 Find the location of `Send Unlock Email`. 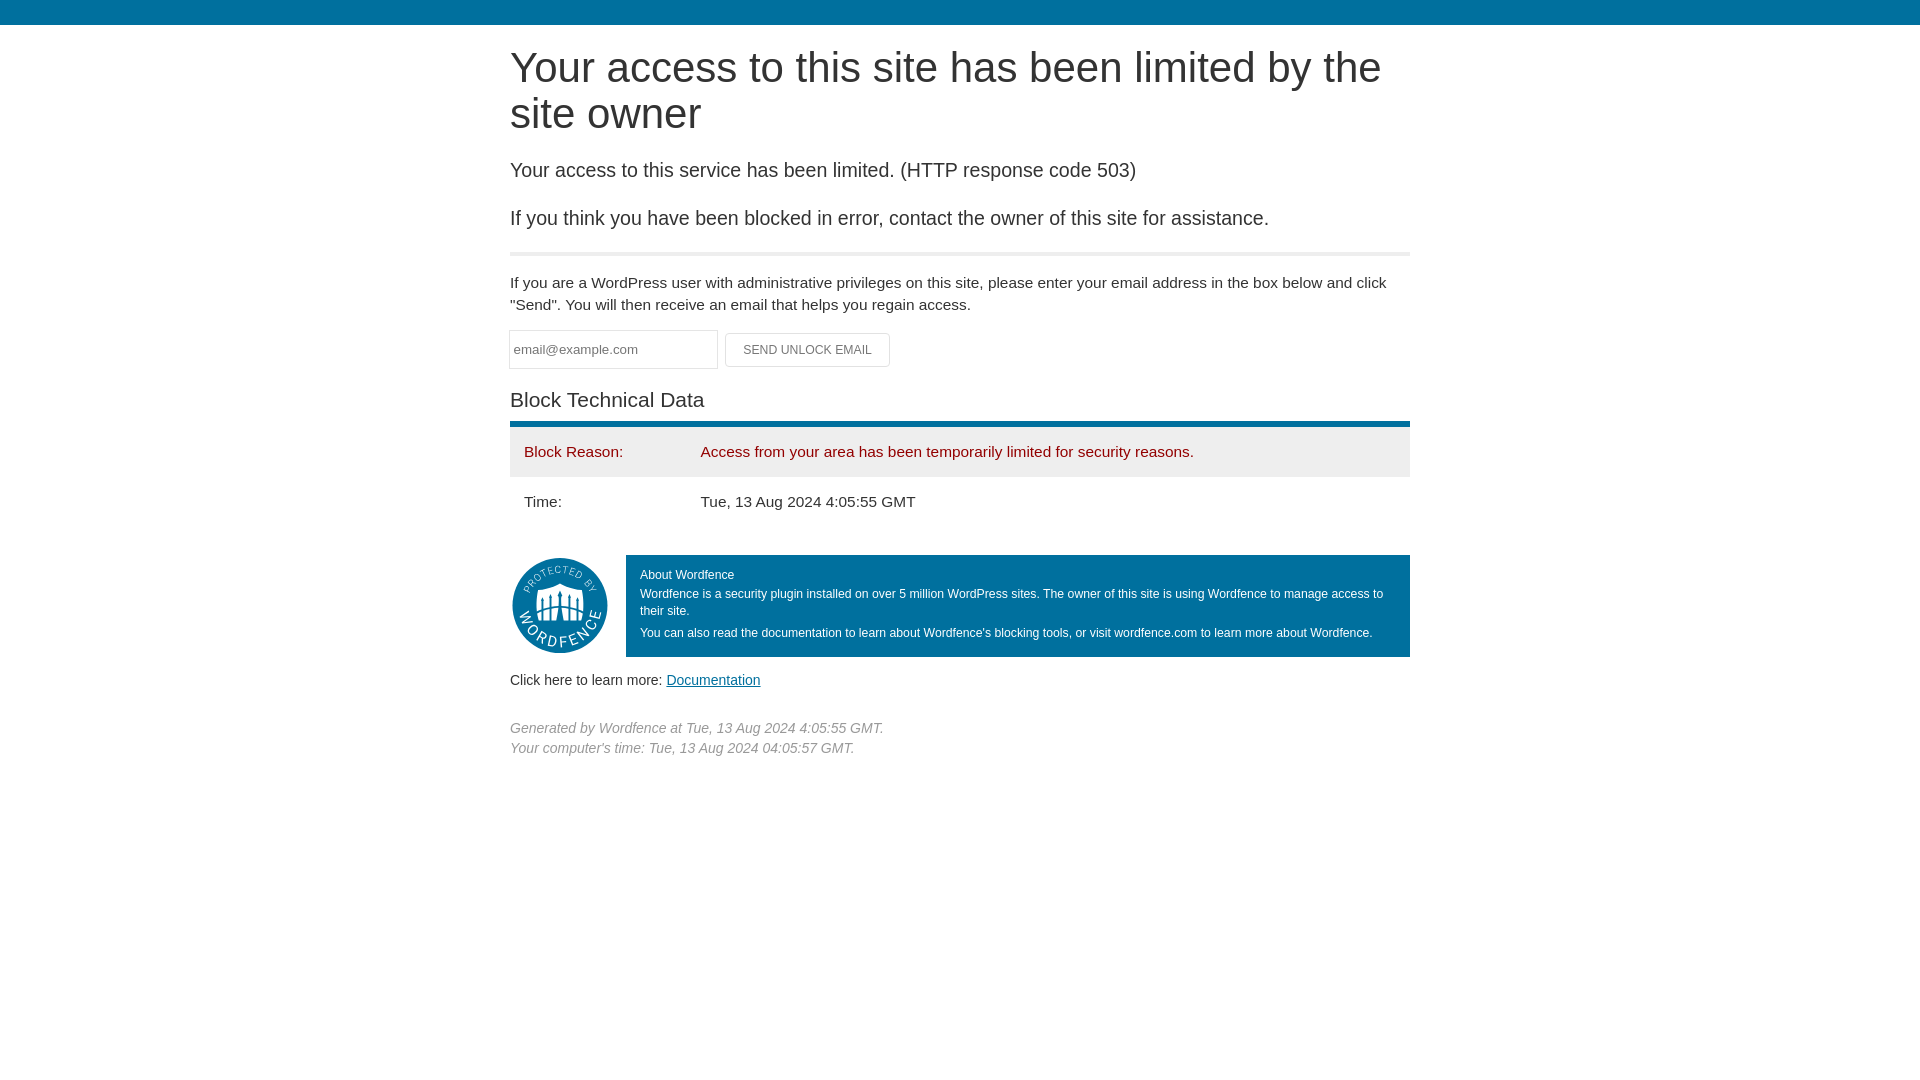

Send Unlock Email is located at coordinates (808, 350).